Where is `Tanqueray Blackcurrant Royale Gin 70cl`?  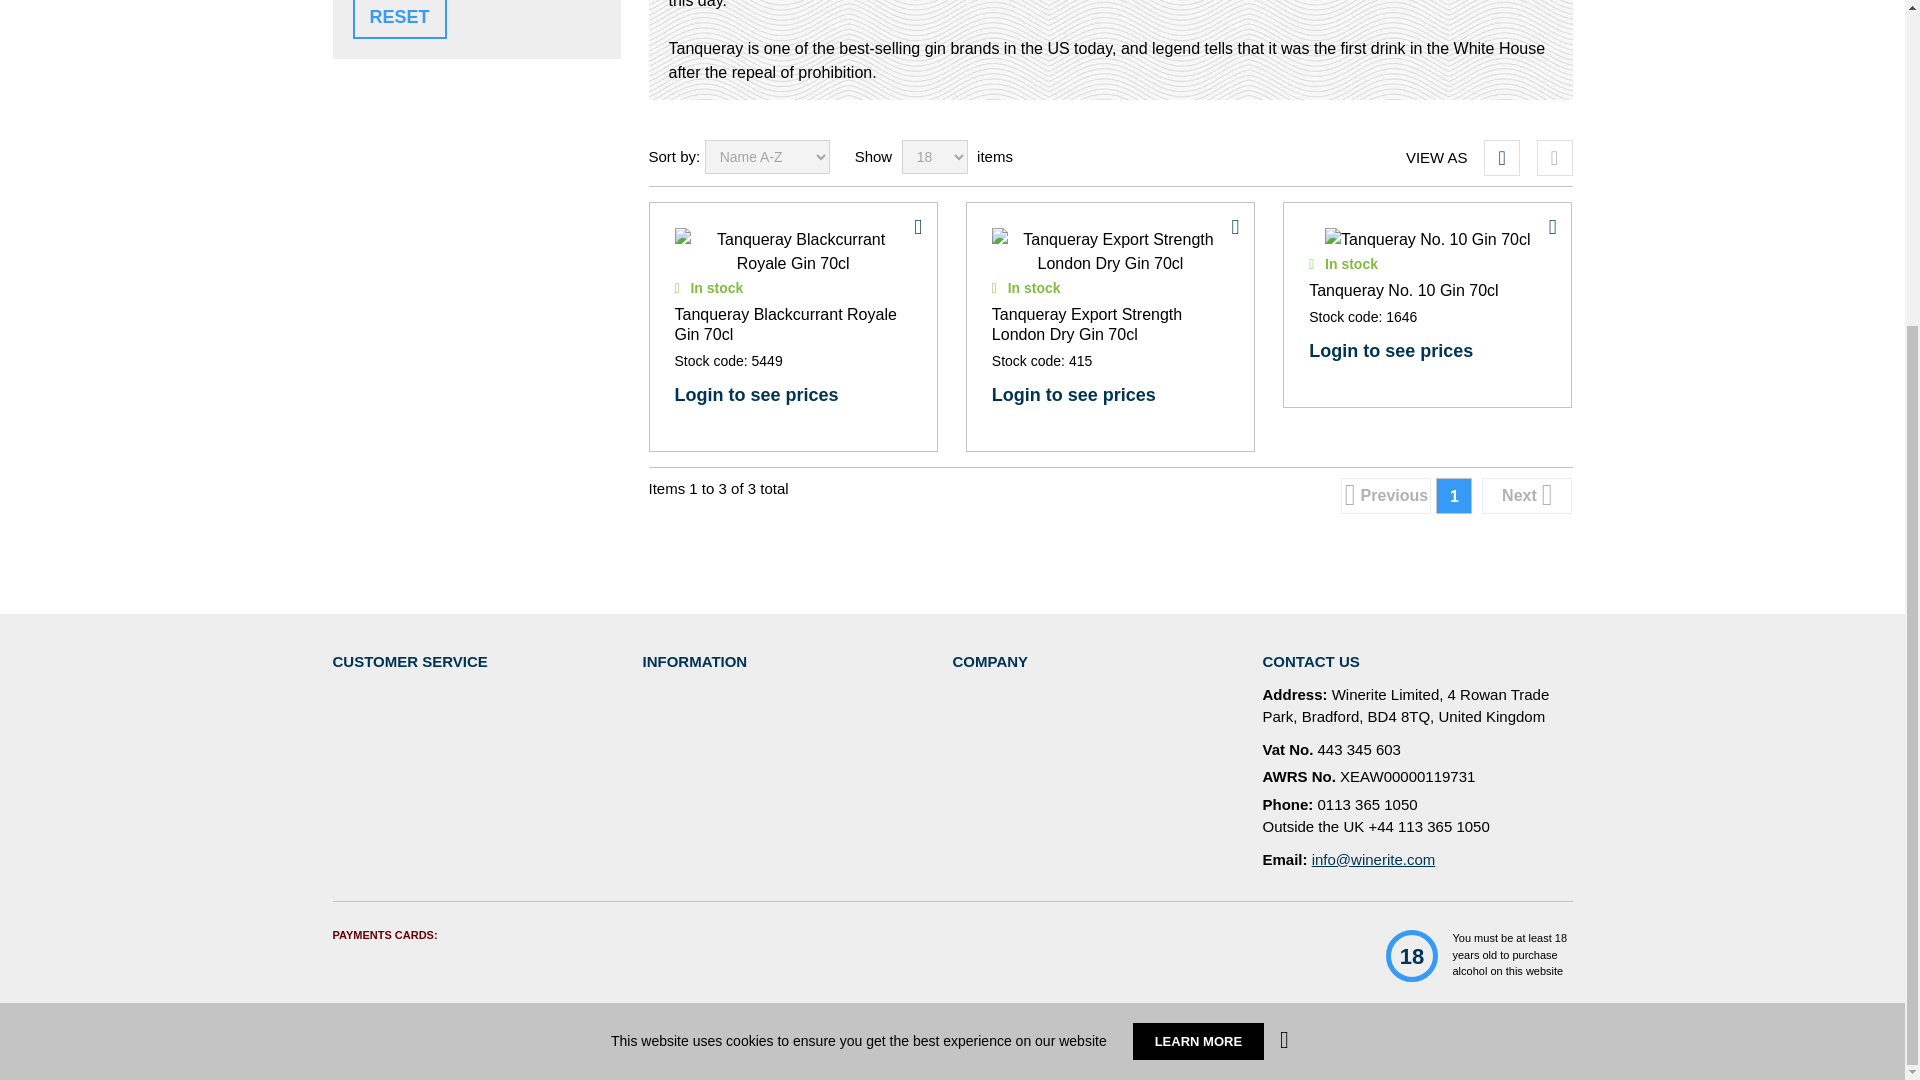
Tanqueray Blackcurrant Royale Gin 70cl is located at coordinates (792, 252).